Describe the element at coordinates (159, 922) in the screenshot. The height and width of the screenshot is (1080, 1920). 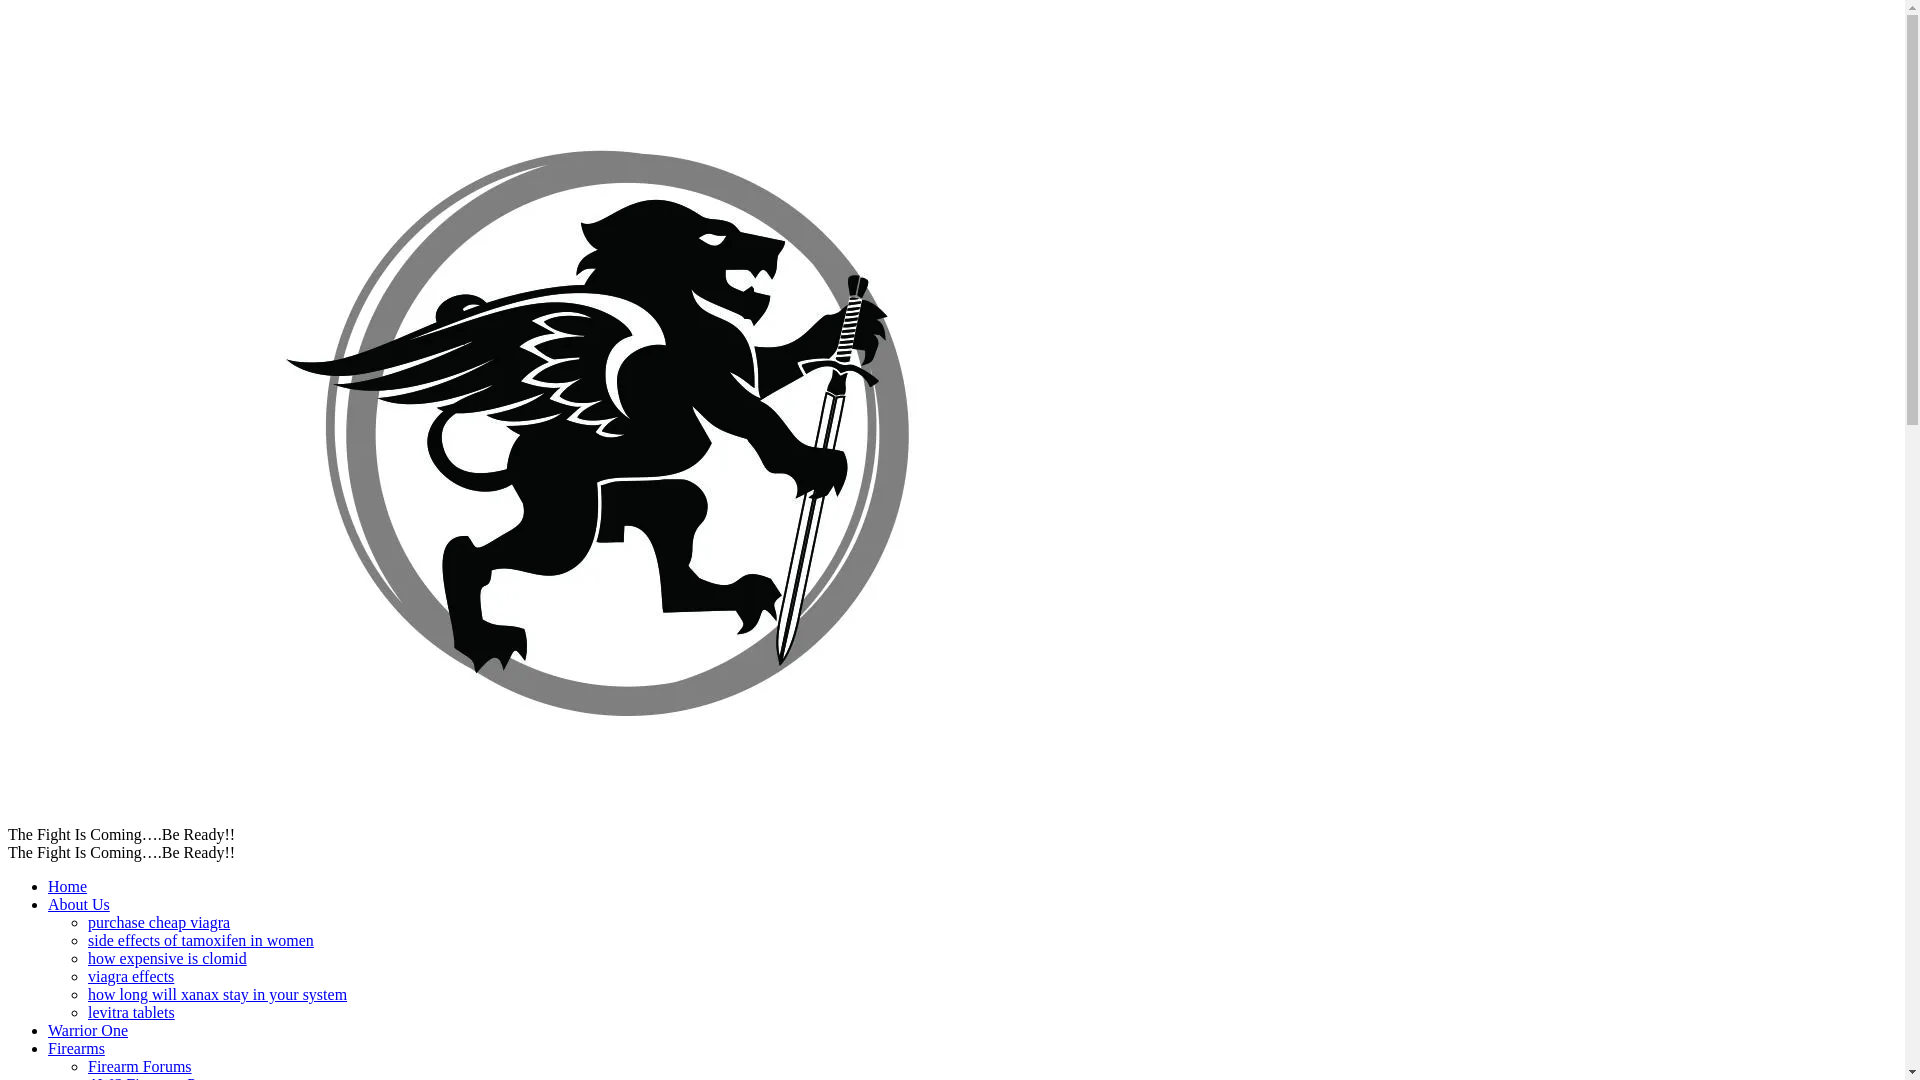
I see `purchase cheap viagra` at that location.